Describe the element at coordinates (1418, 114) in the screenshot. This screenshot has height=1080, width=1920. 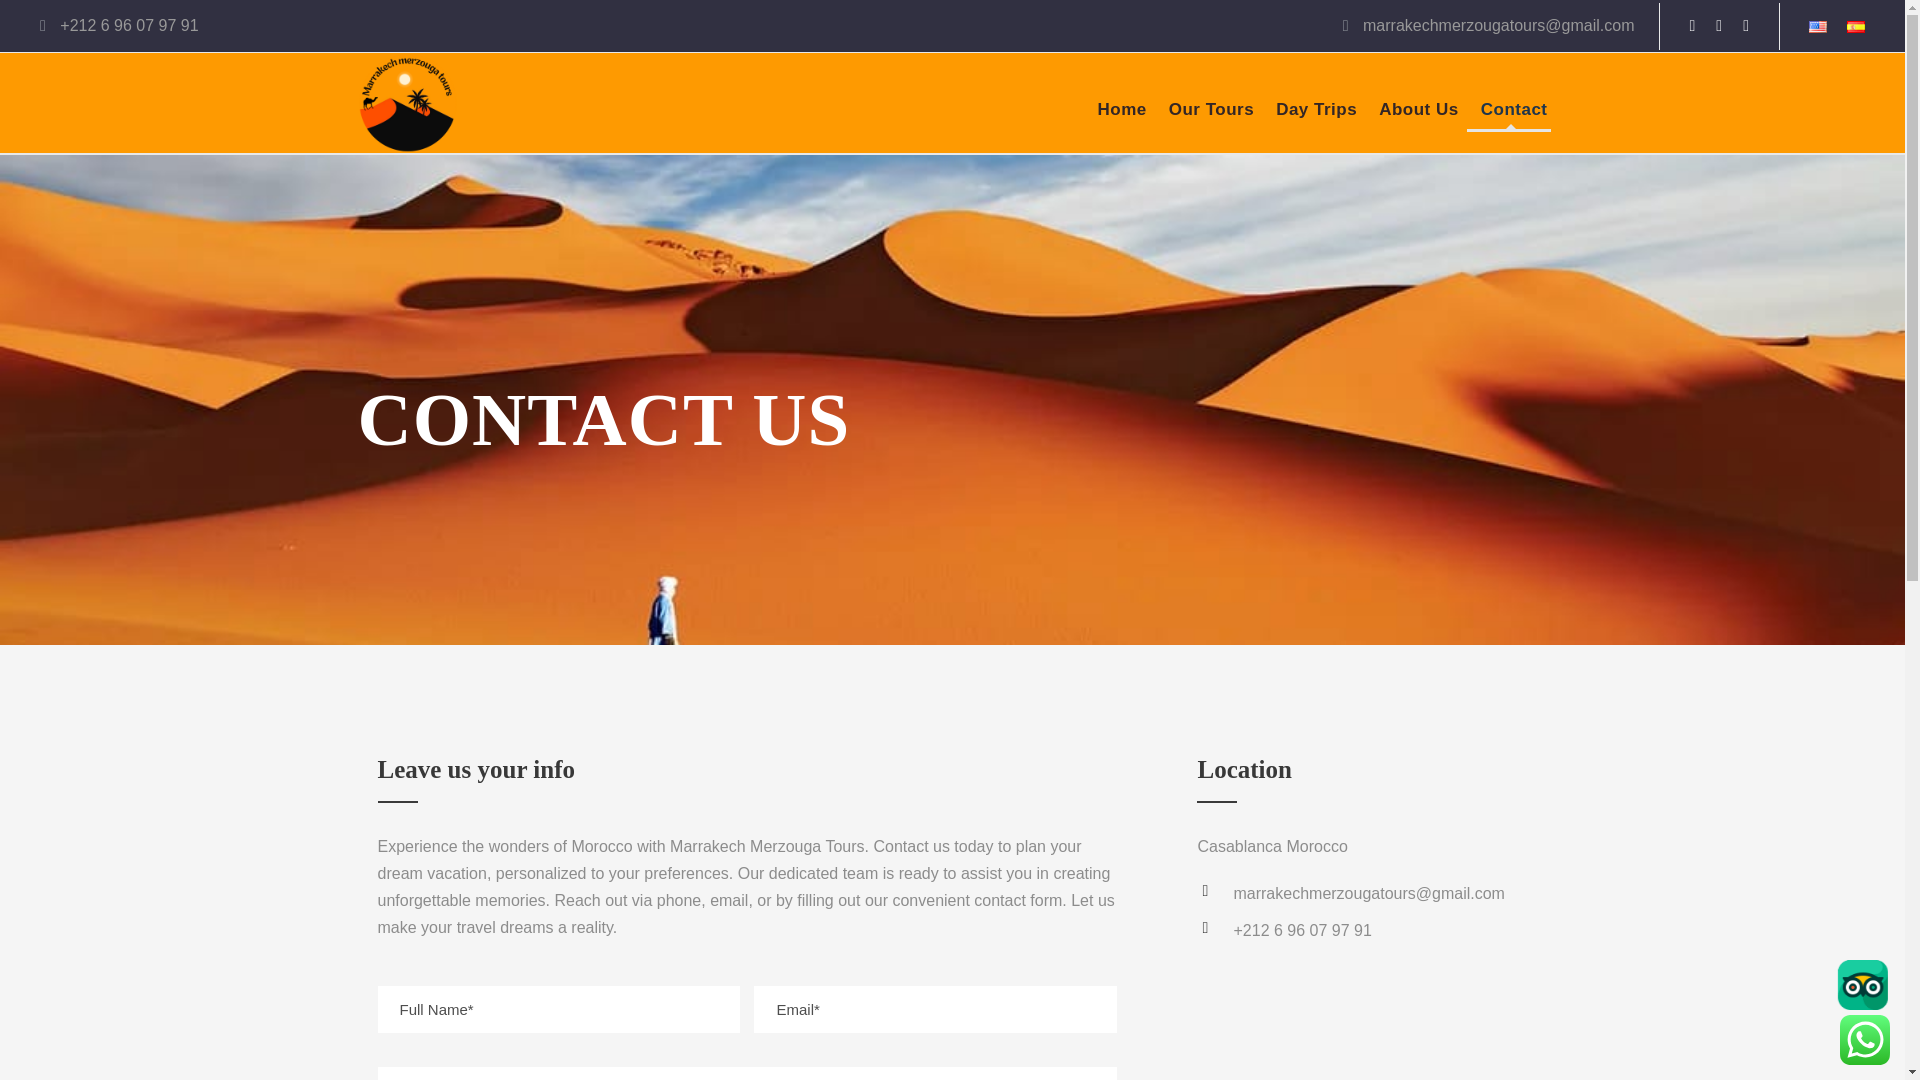
I see `About Us` at that location.